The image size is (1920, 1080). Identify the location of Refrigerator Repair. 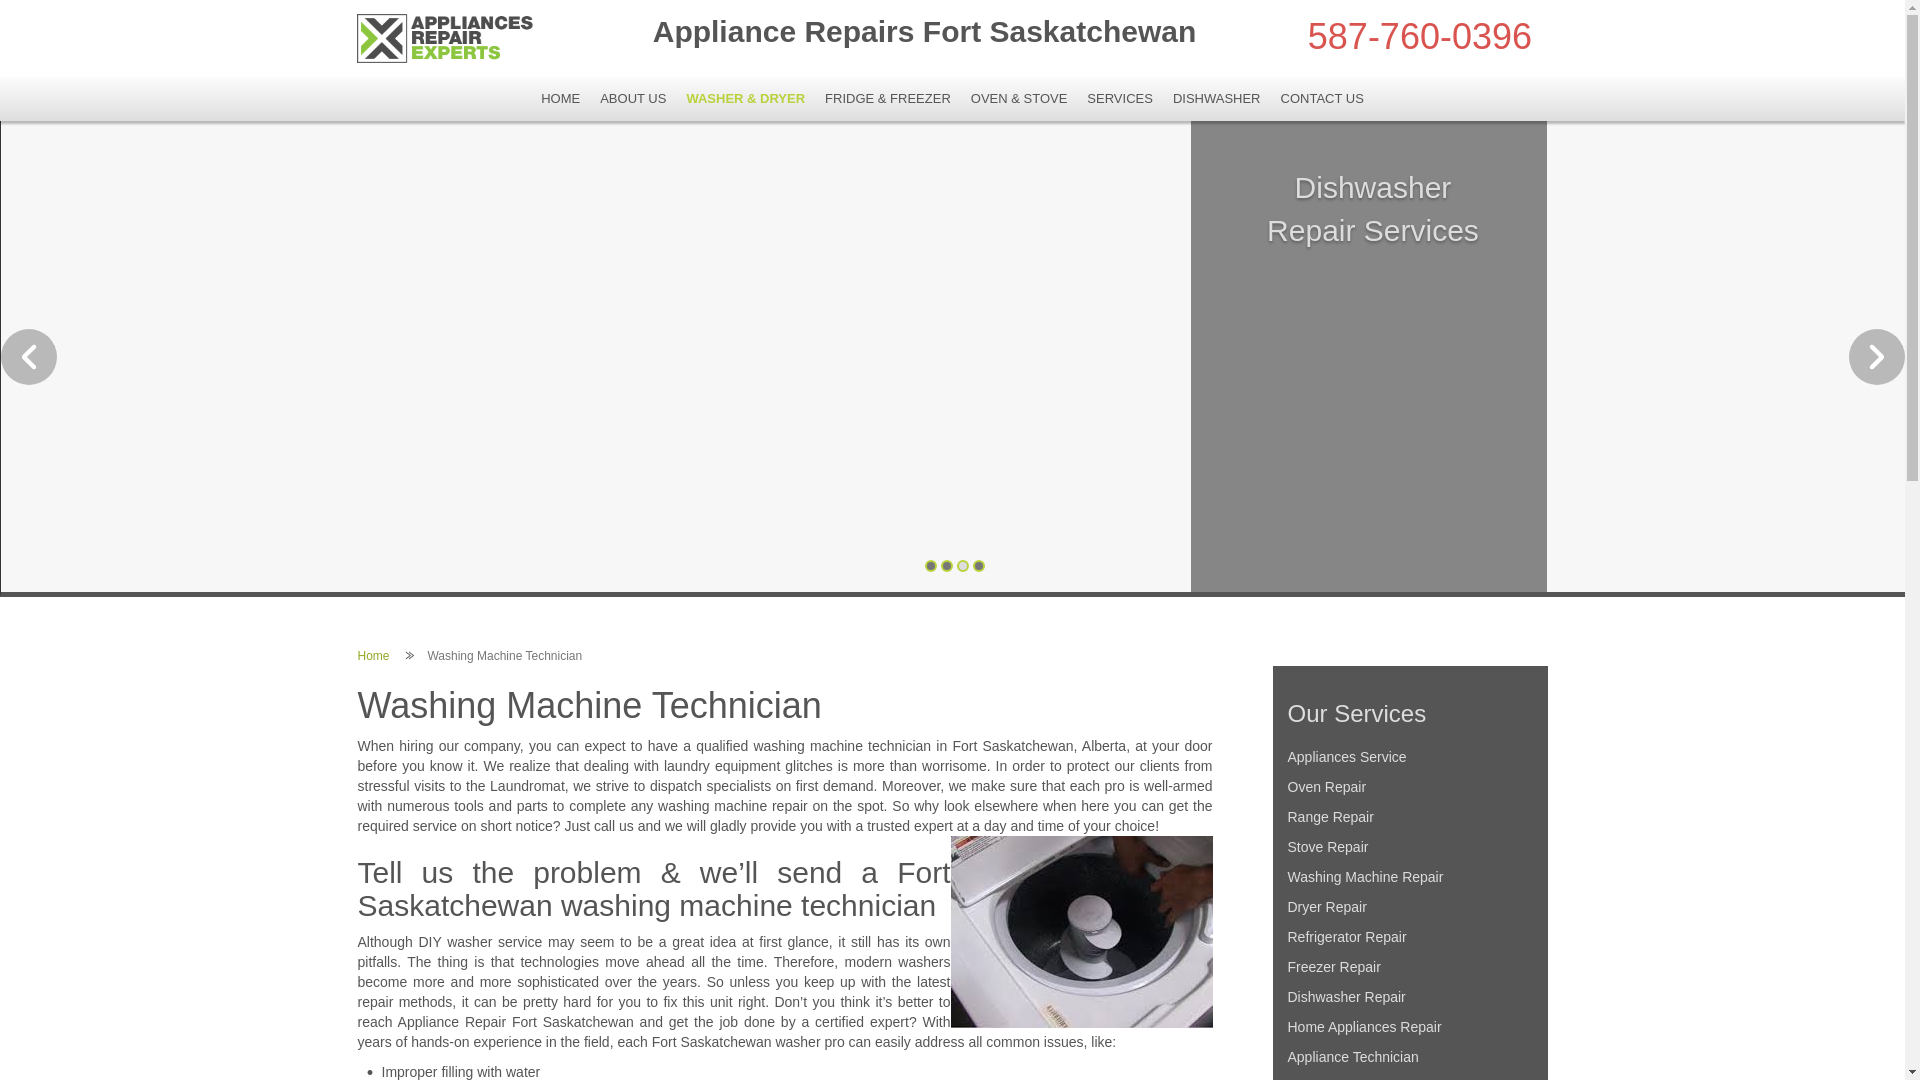
(1410, 937).